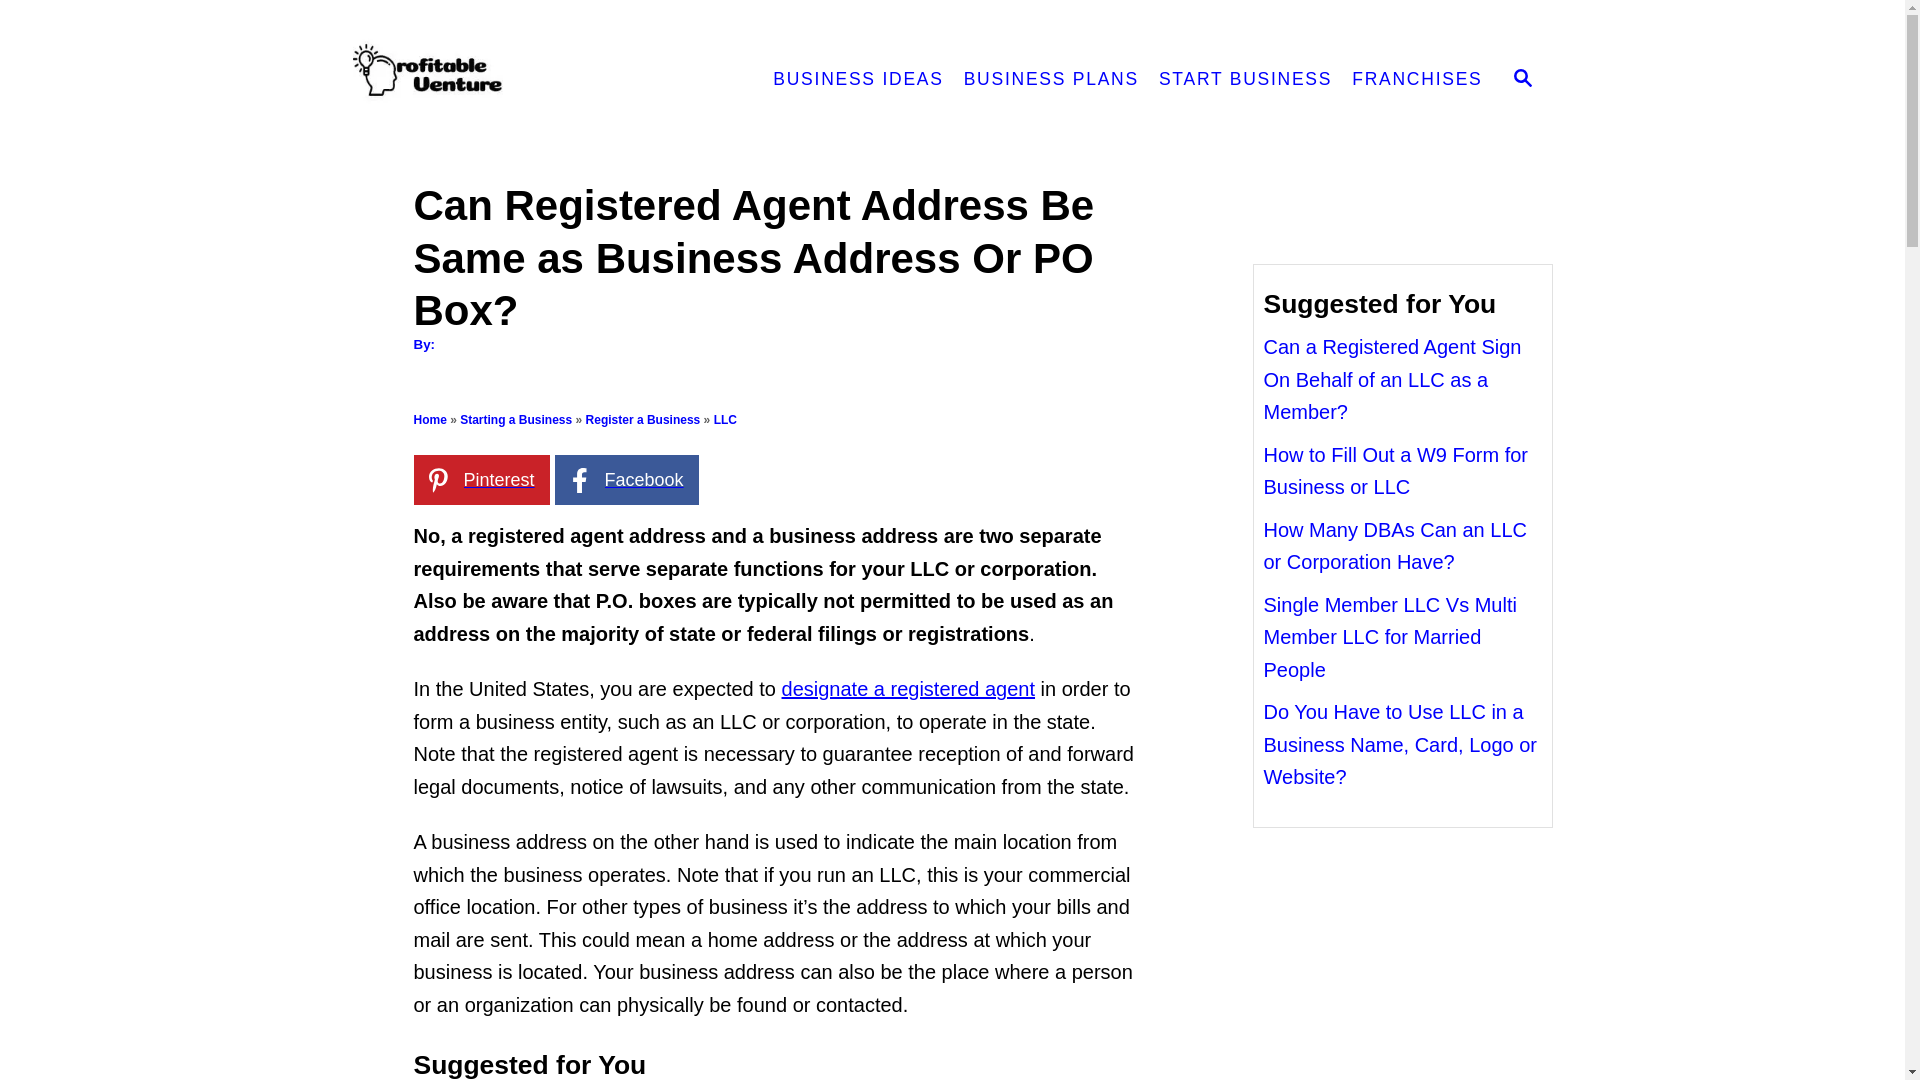  I want to click on Facebook, so click(626, 480).